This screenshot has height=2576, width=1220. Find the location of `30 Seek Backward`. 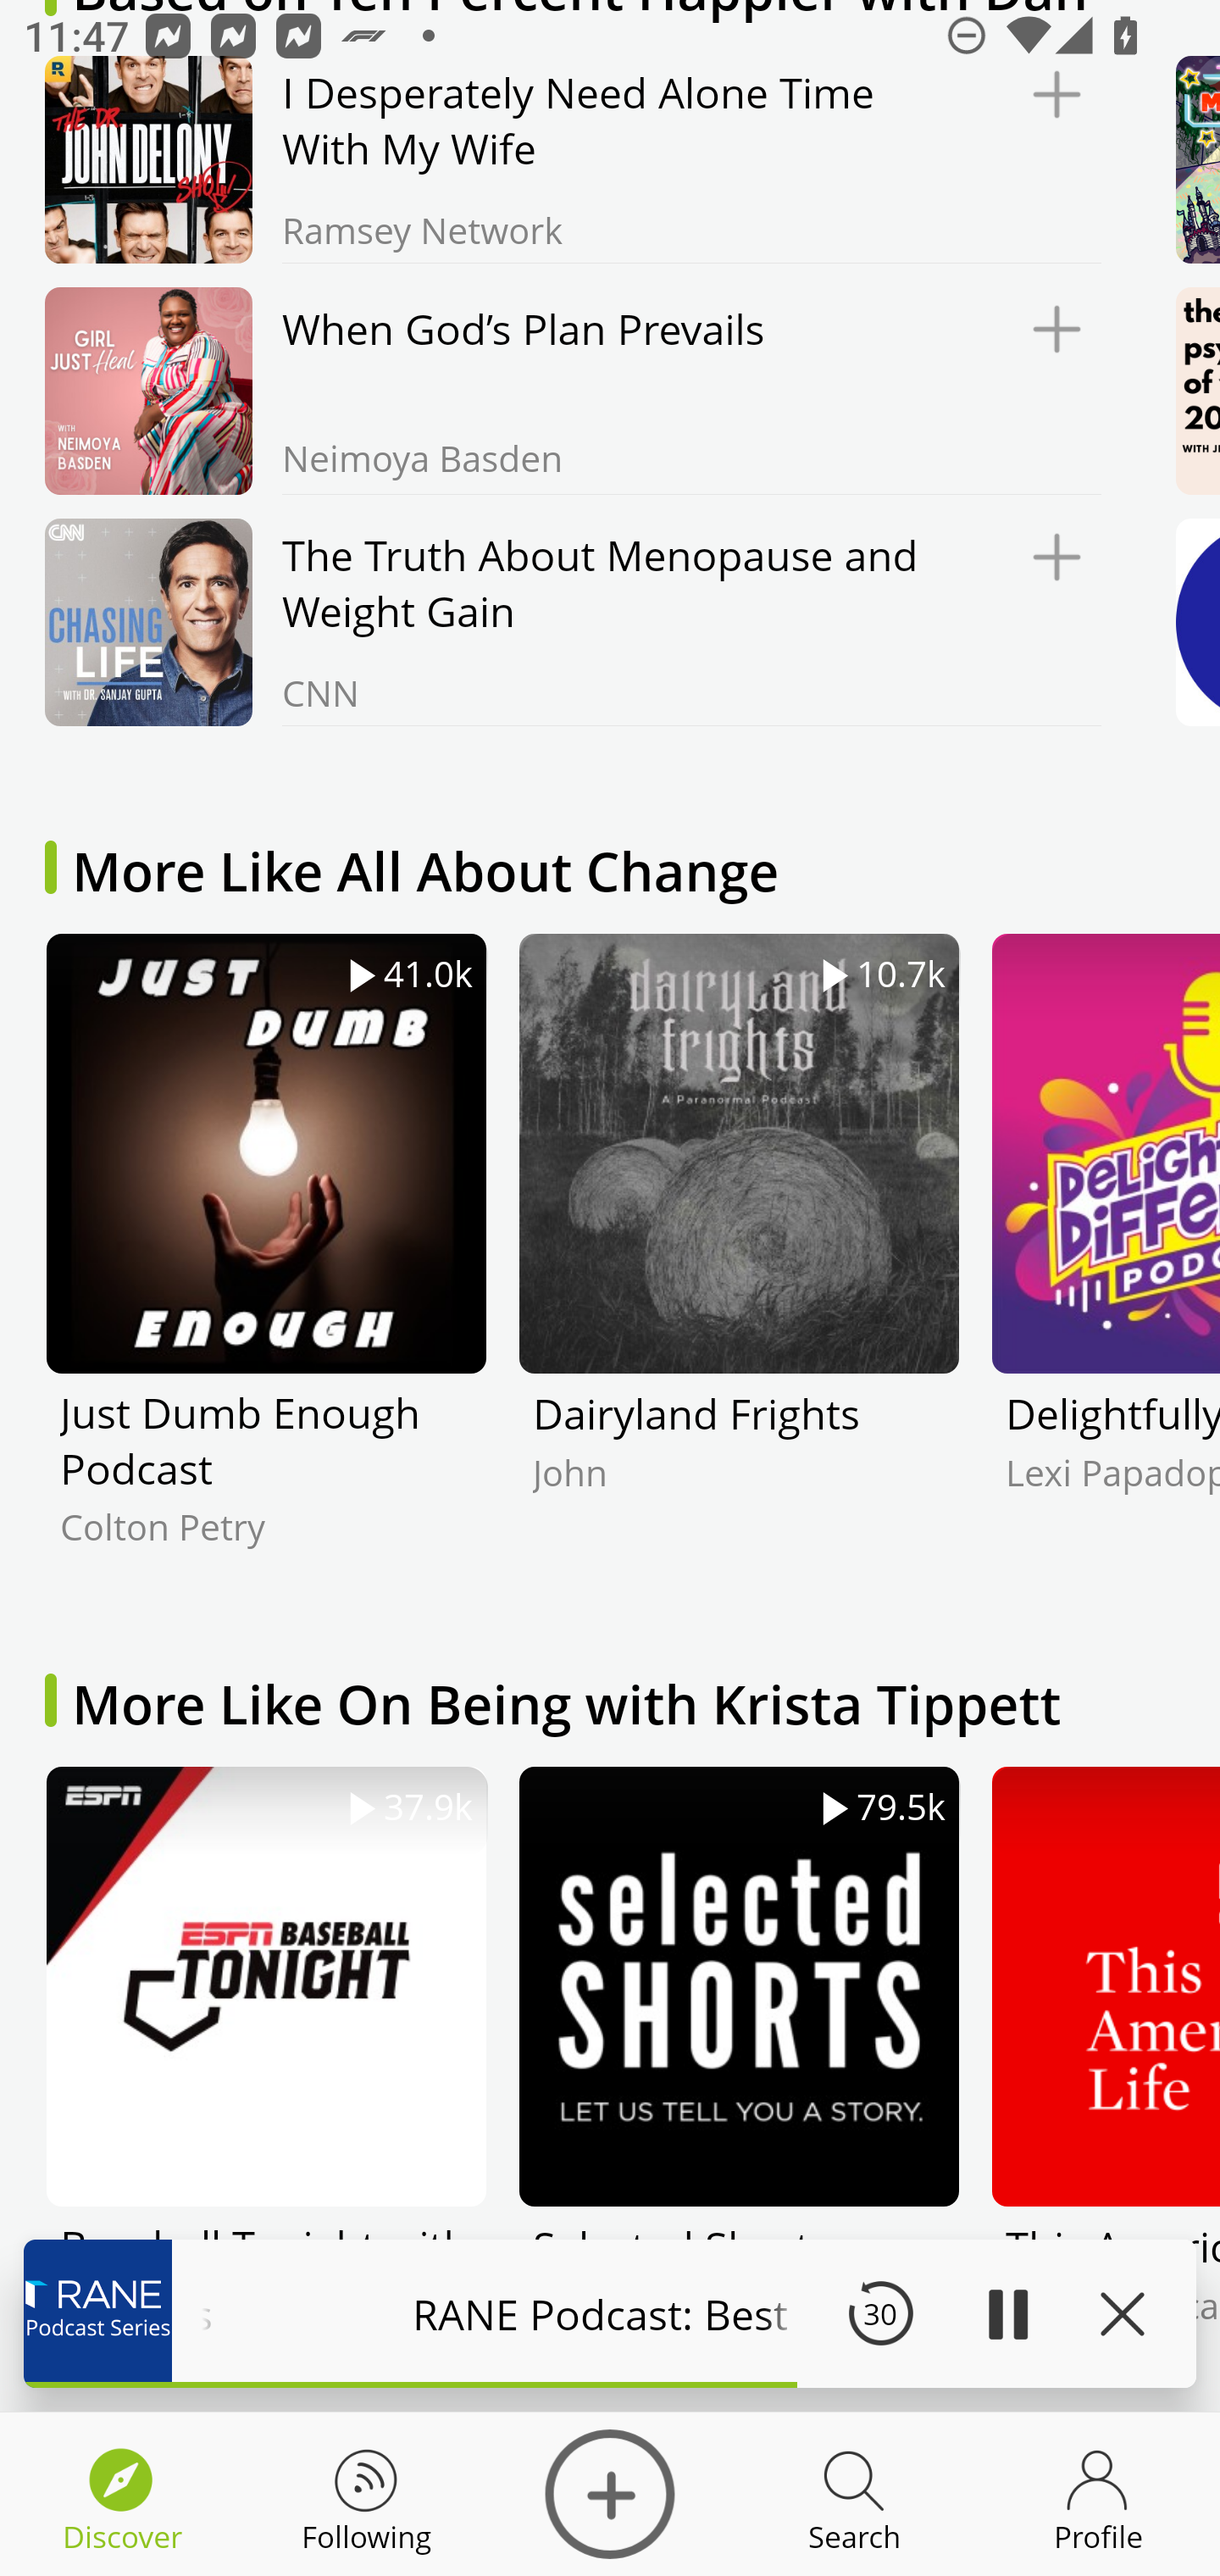

30 Seek Backward is located at coordinates (880, 2313).